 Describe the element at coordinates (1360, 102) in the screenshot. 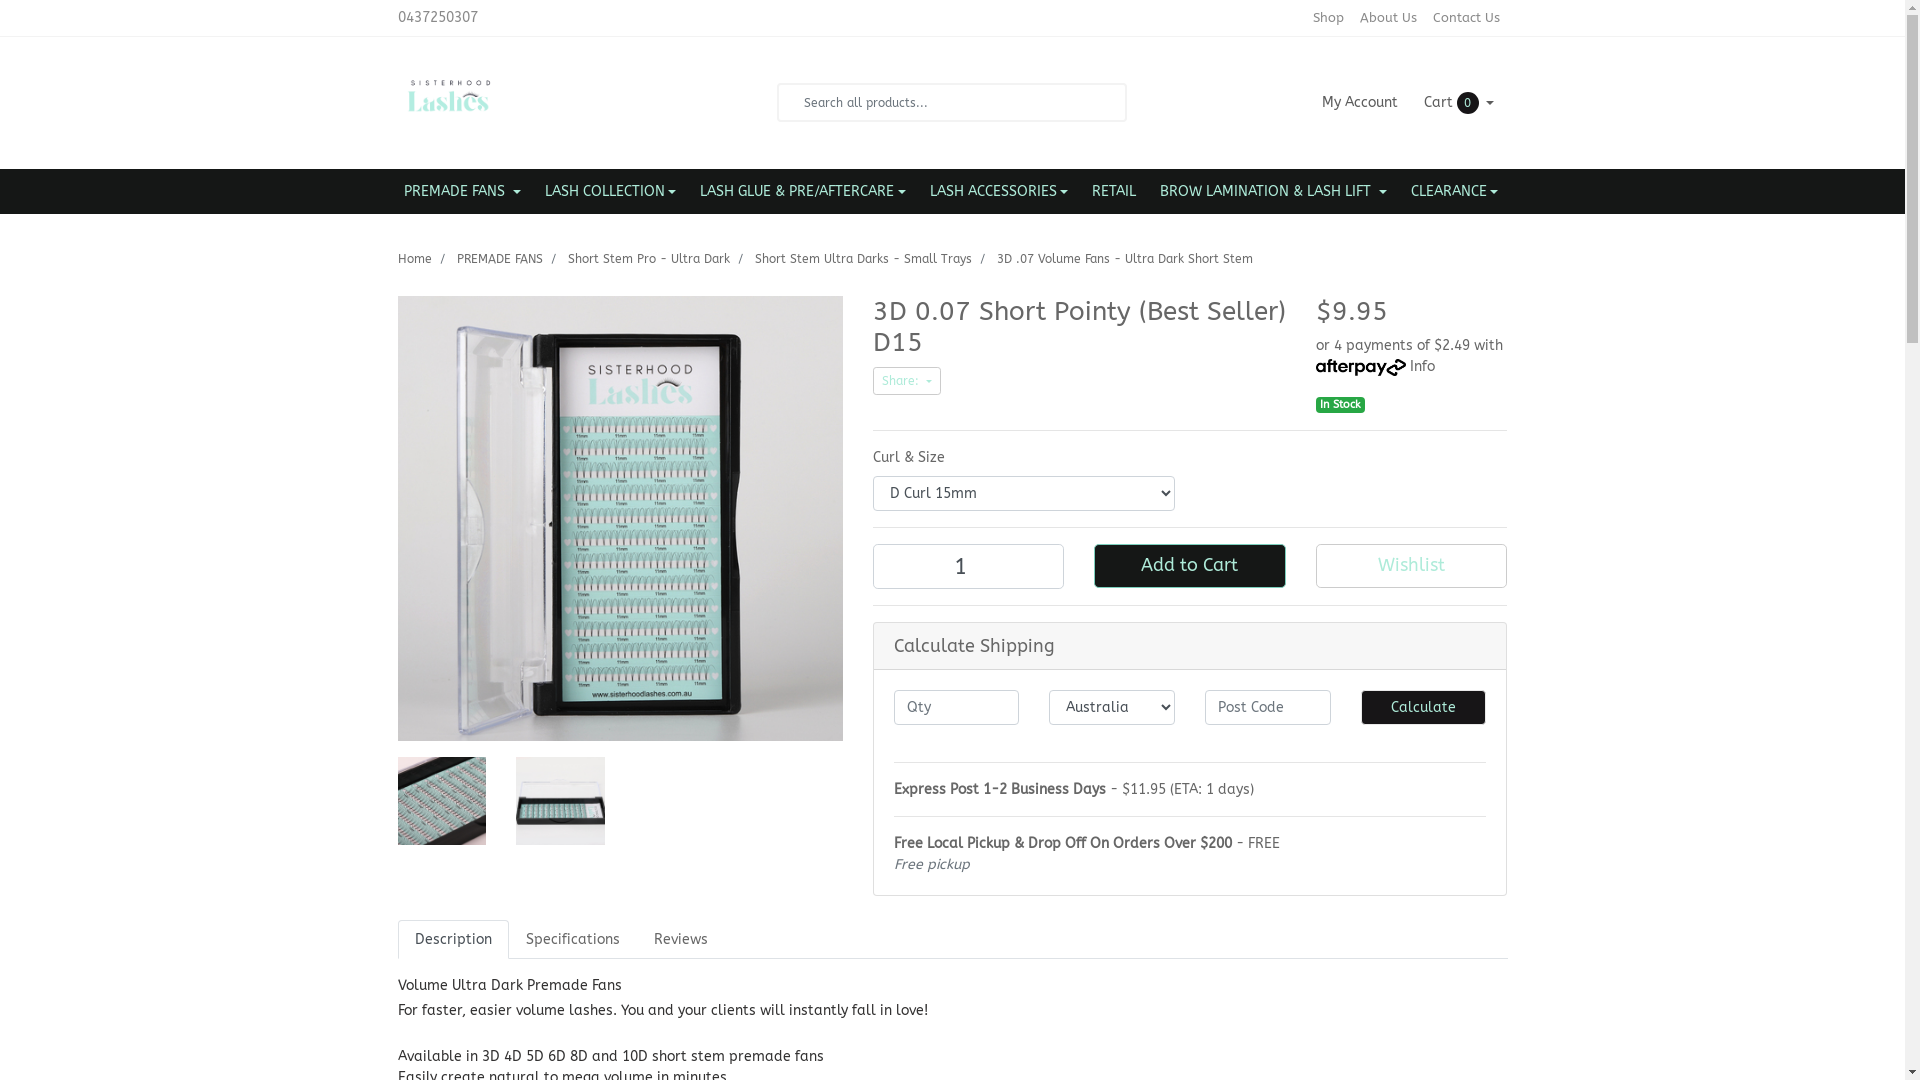

I see `My Account` at that location.